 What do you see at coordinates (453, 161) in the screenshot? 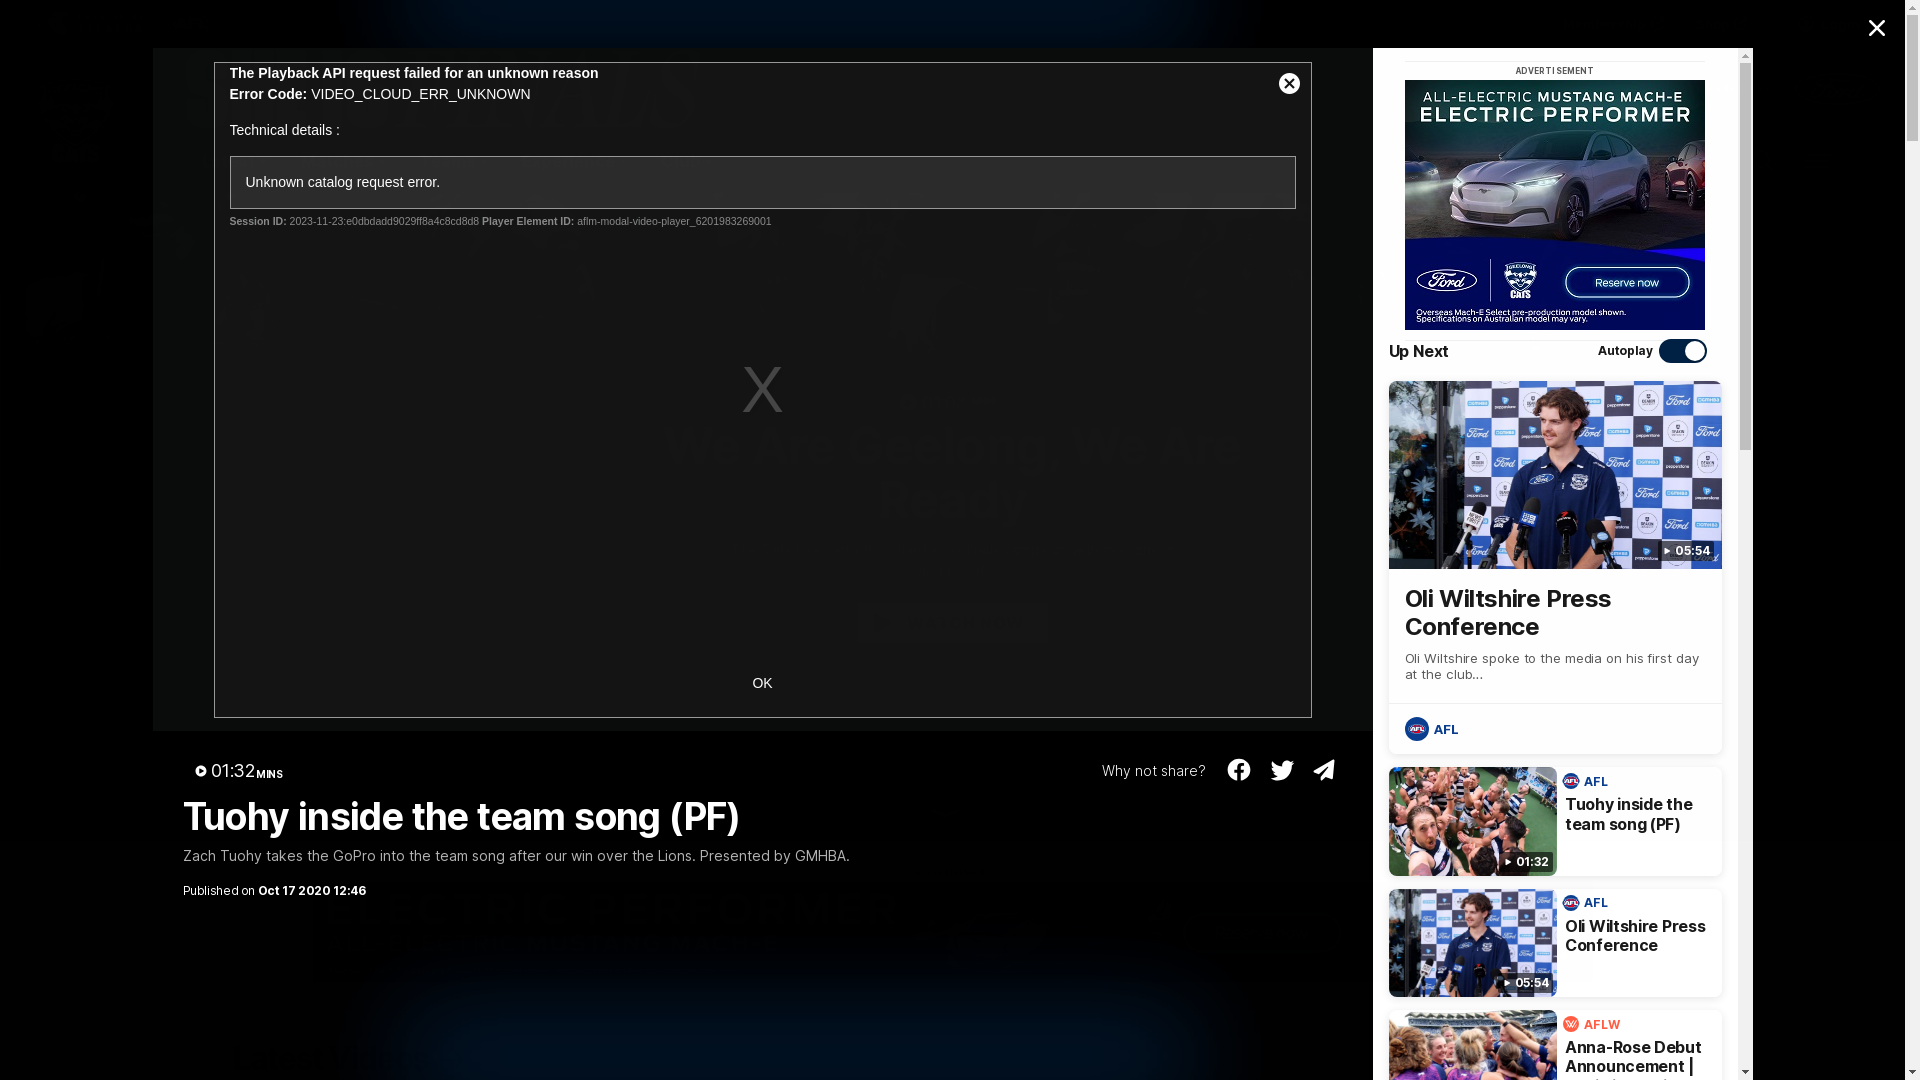
I see `Teams` at bounding box center [453, 161].